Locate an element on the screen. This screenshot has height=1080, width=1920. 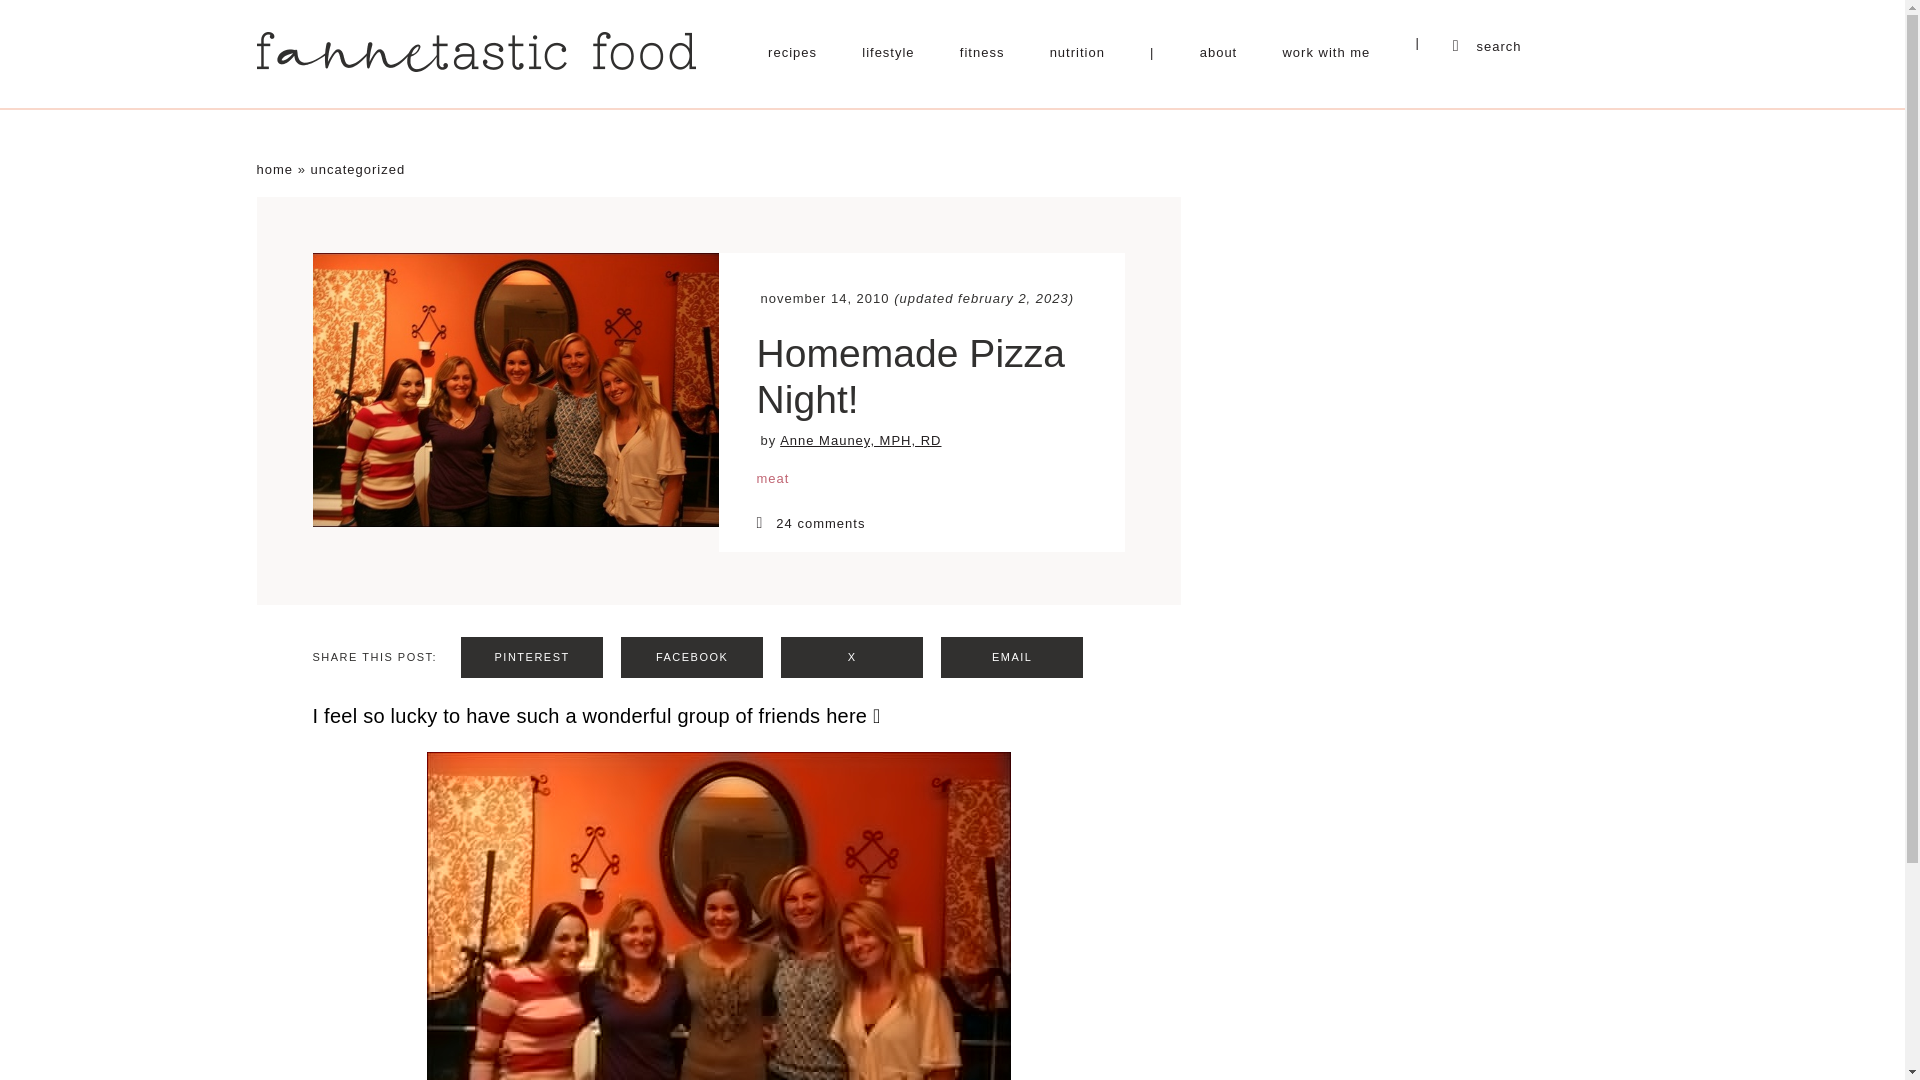
Anne Mauney, MPH, RD is located at coordinates (860, 440).